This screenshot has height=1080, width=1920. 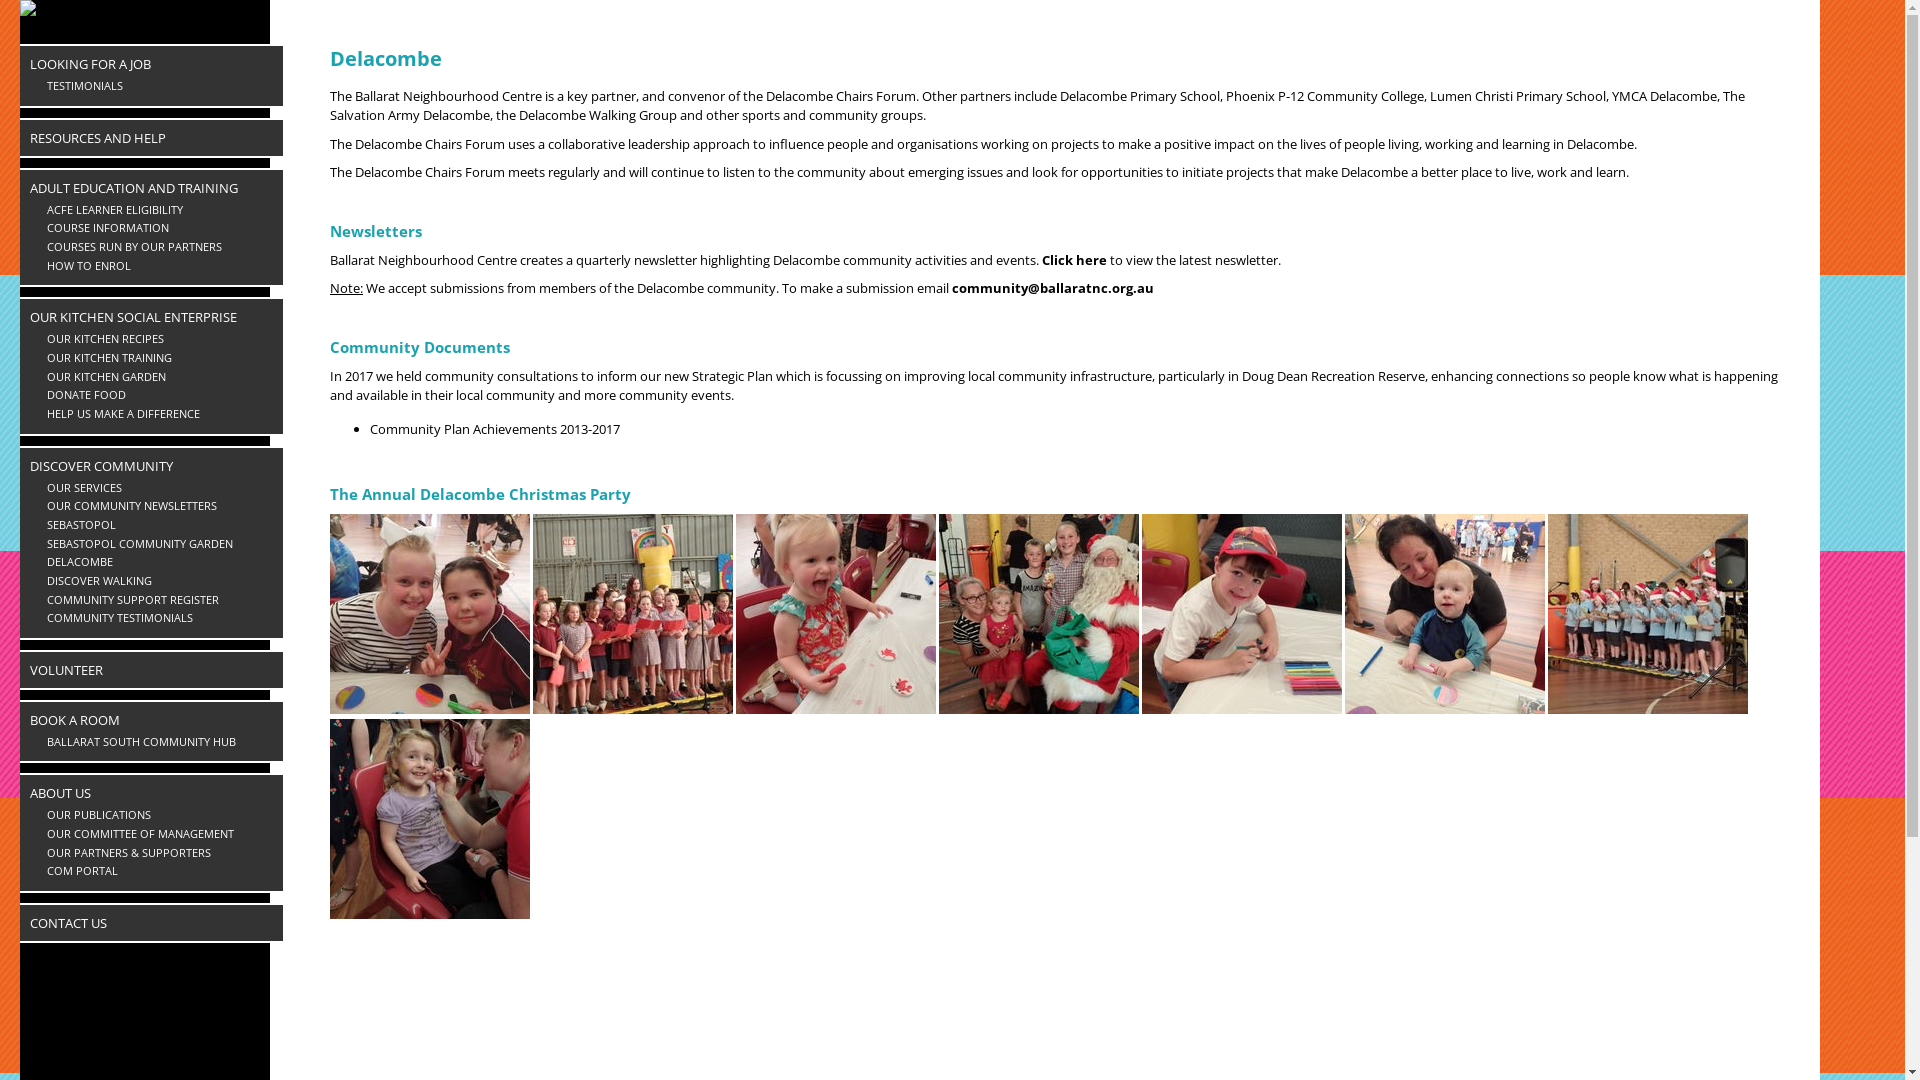 What do you see at coordinates (156, 872) in the screenshot?
I see `COM PORTAL` at bounding box center [156, 872].